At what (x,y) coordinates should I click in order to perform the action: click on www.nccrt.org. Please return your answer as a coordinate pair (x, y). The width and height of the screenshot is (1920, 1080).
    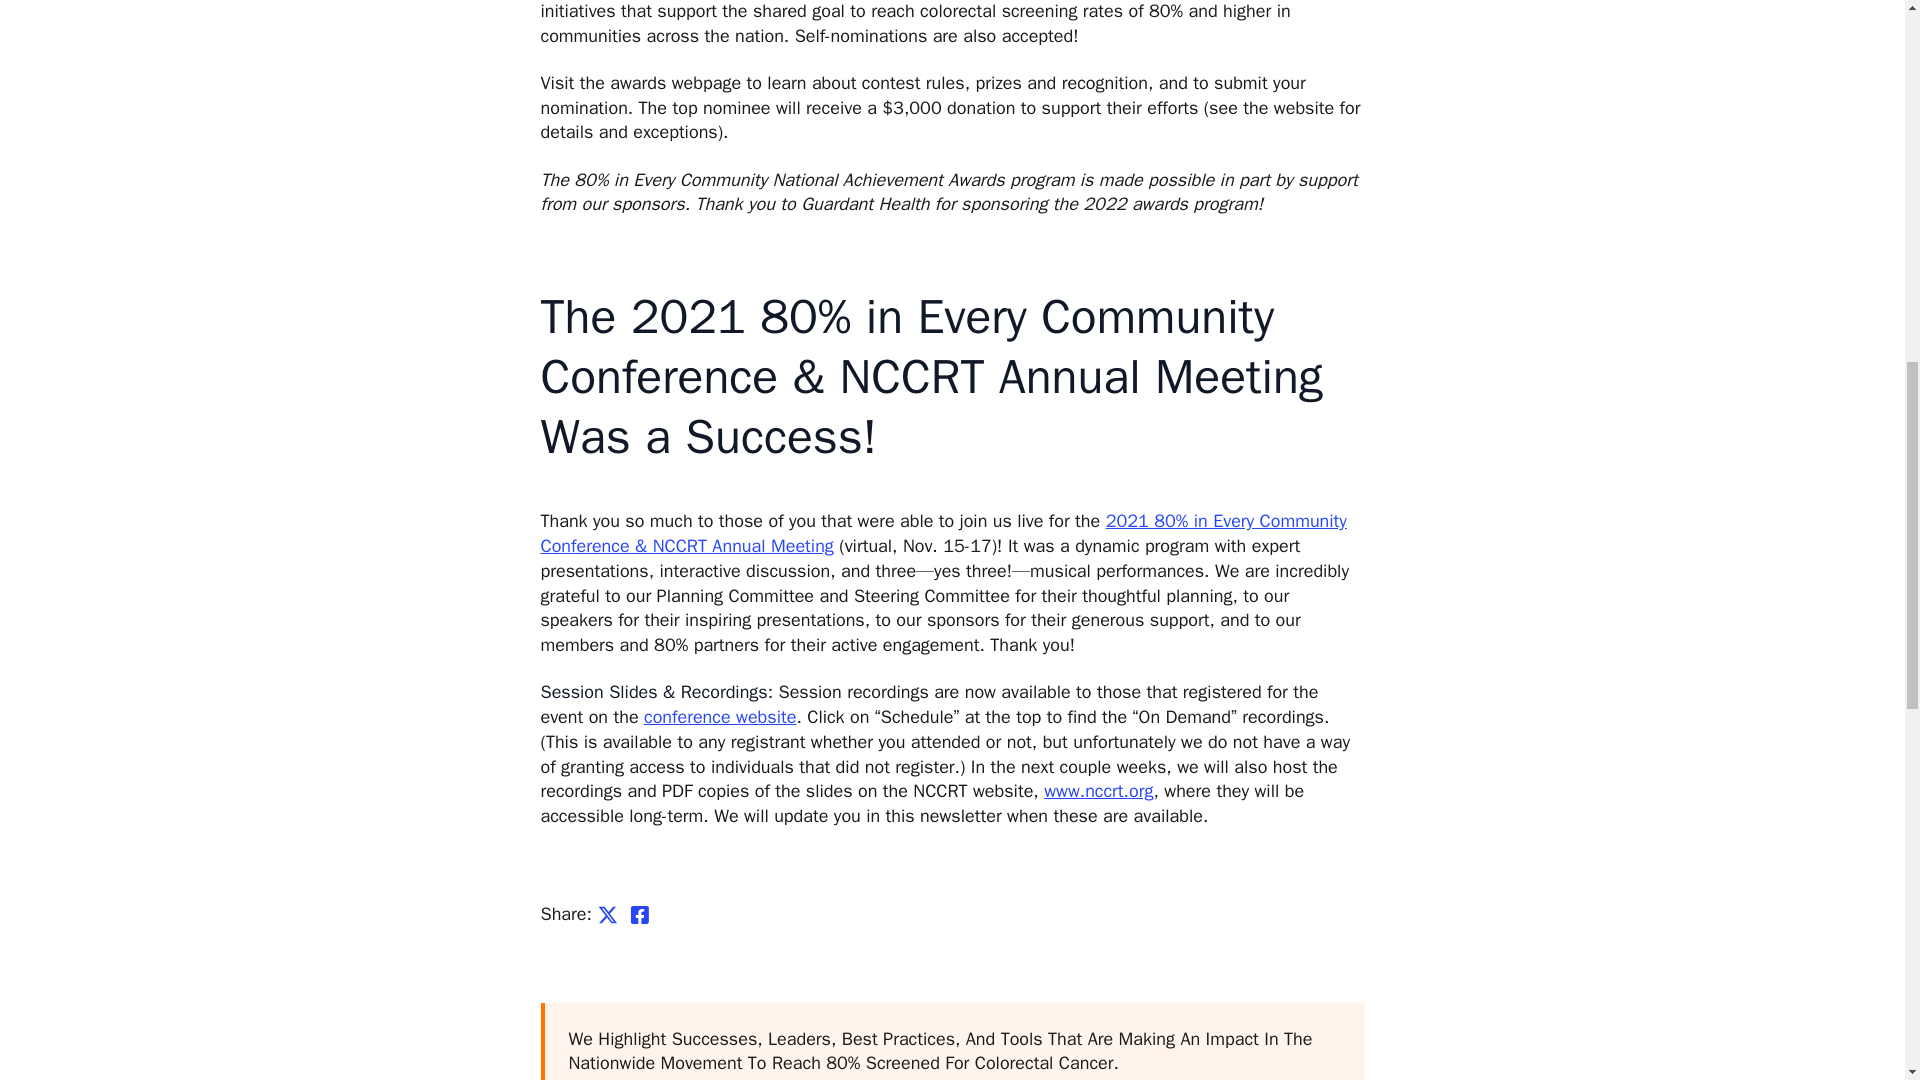
    Looking at the image, I should click on (1098, 790).